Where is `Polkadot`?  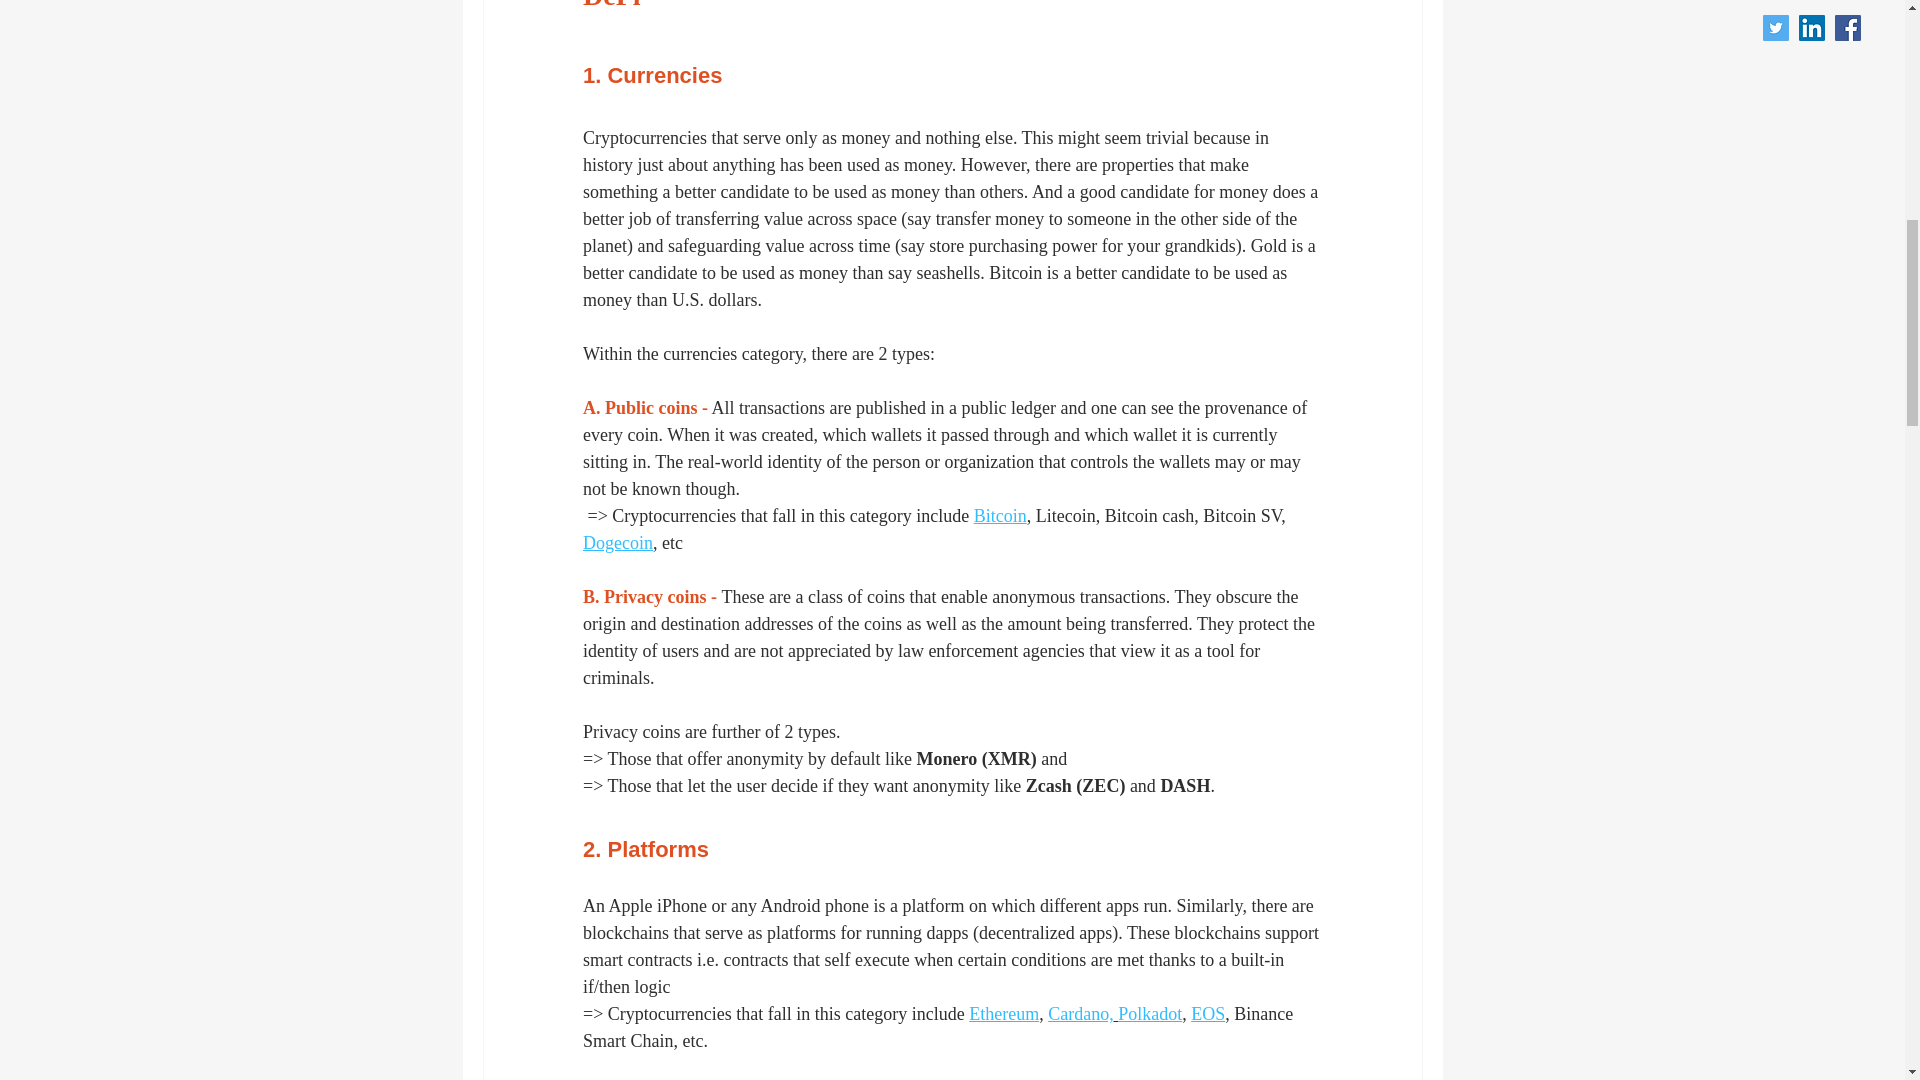 Polkadot is located at coordinates (1150, 1014).